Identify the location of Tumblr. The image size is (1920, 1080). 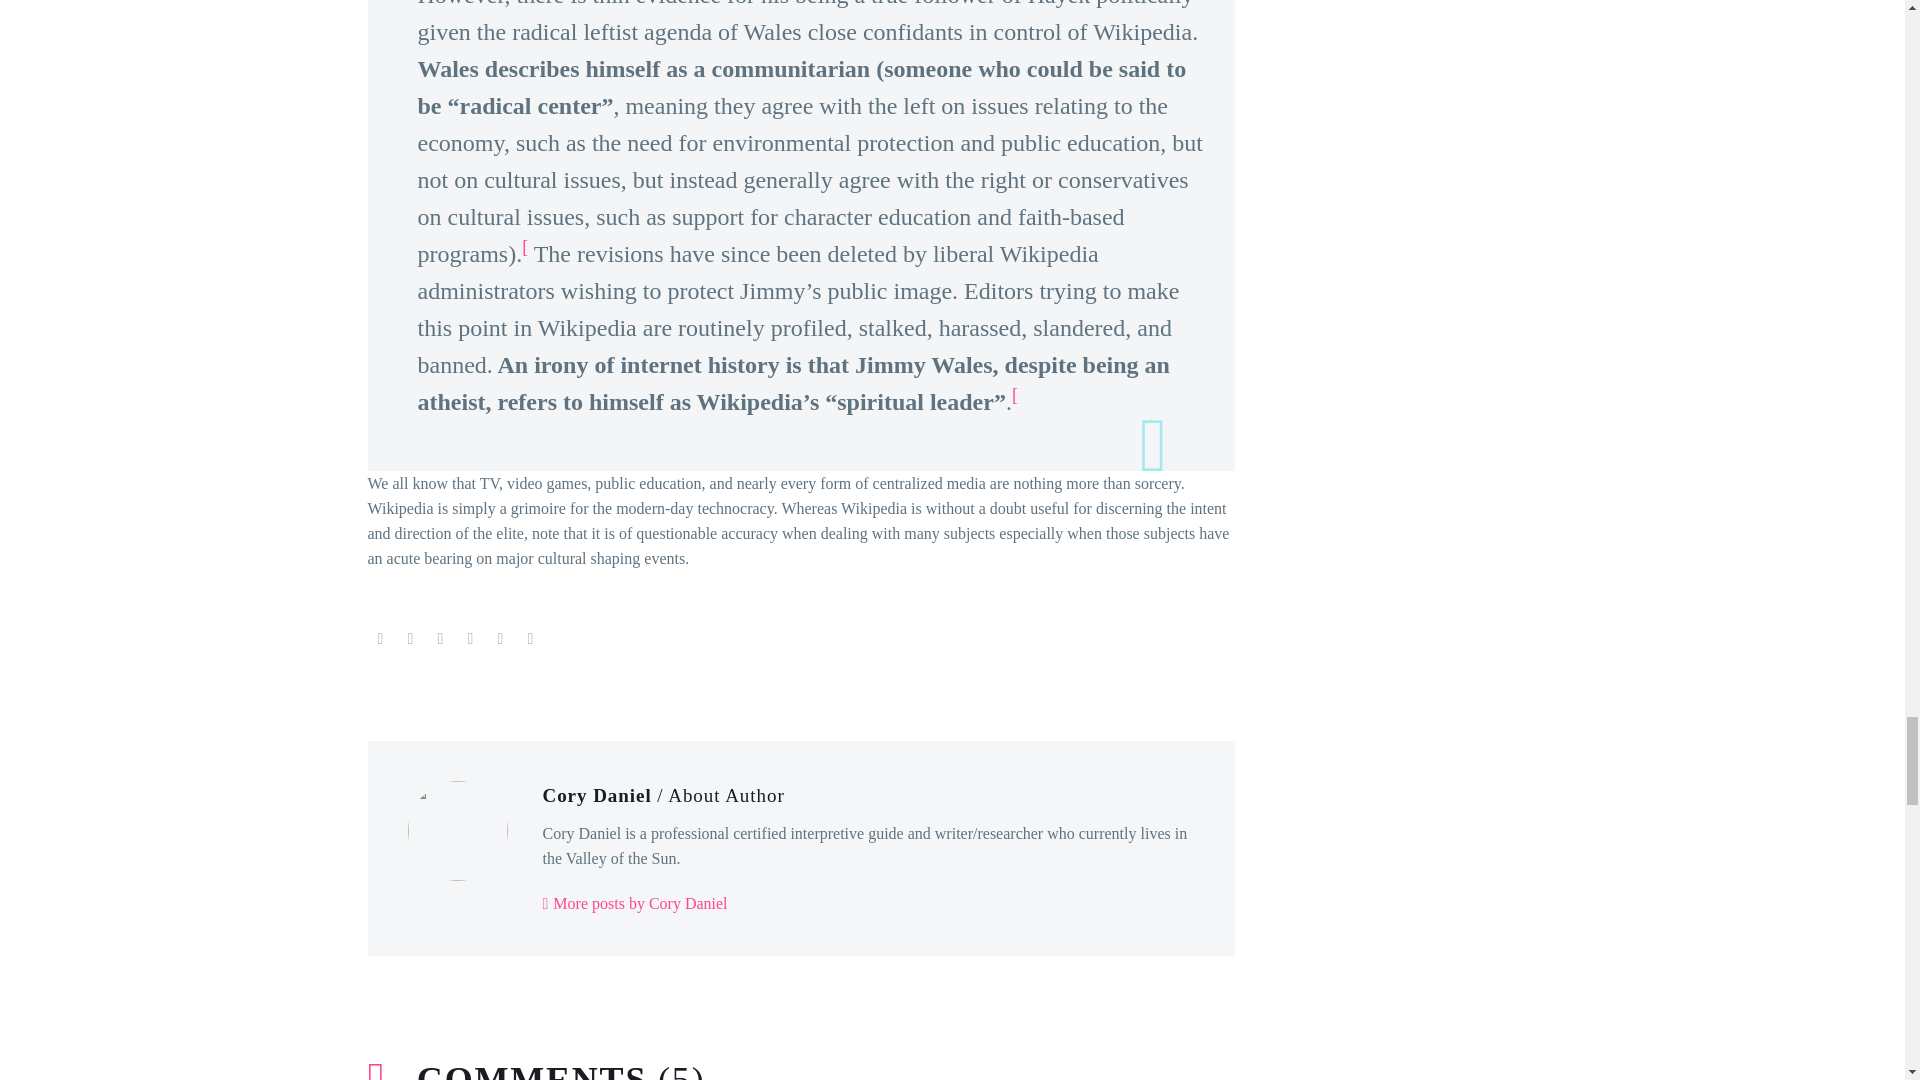
(470, 638).